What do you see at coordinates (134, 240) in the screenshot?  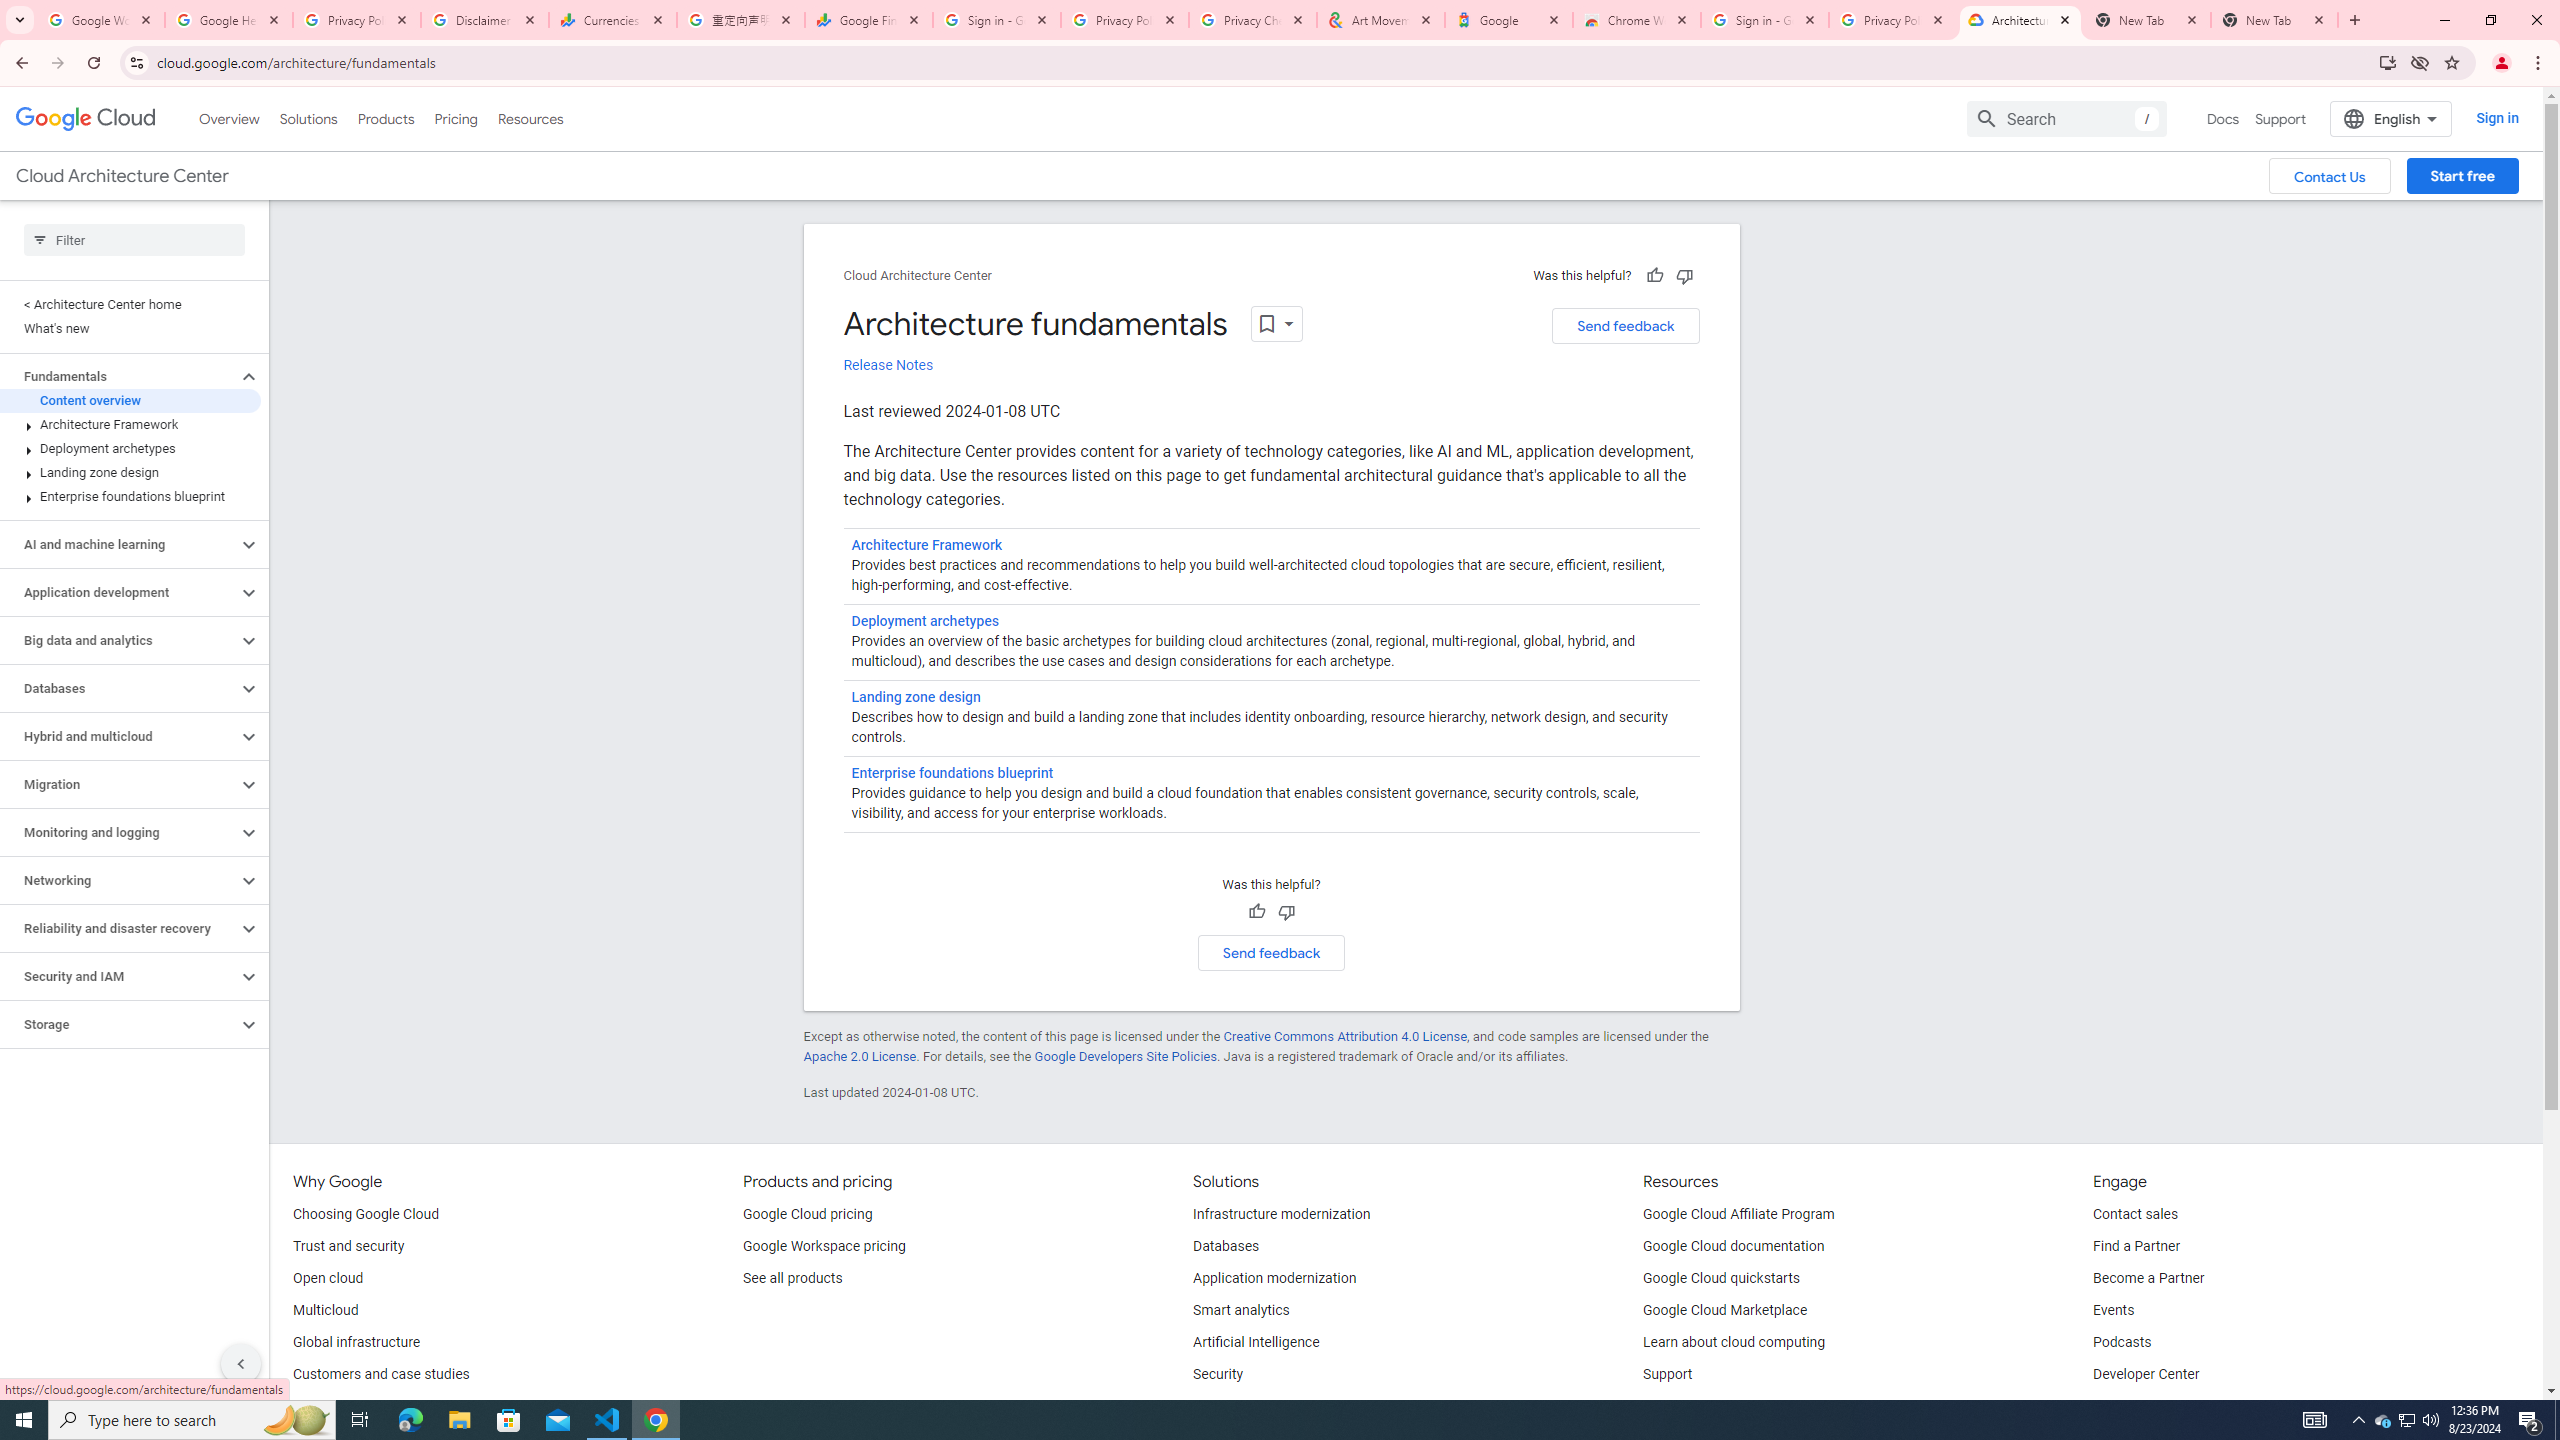 I see `Type to filter` at bounding box center [134, 240].